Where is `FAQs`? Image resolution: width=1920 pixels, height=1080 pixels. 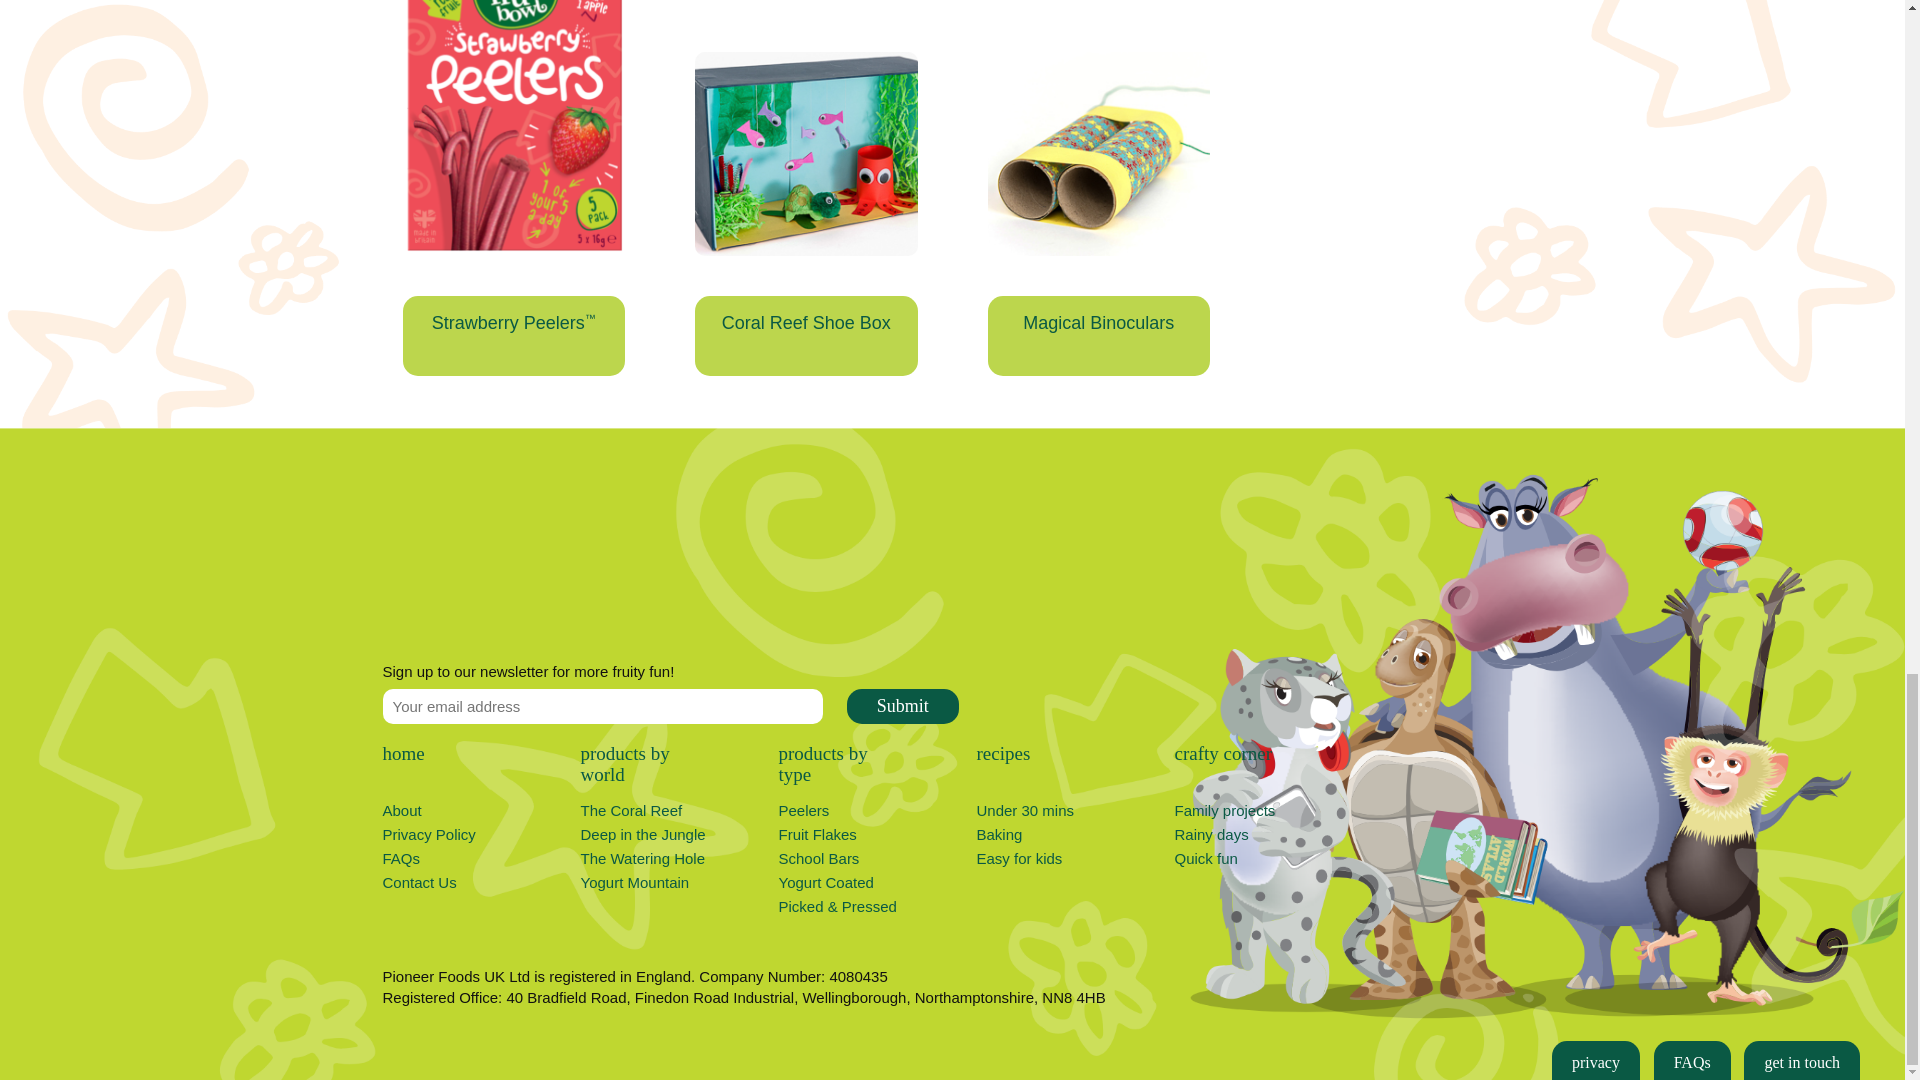
FAQs is located at coordinates (401, 858).